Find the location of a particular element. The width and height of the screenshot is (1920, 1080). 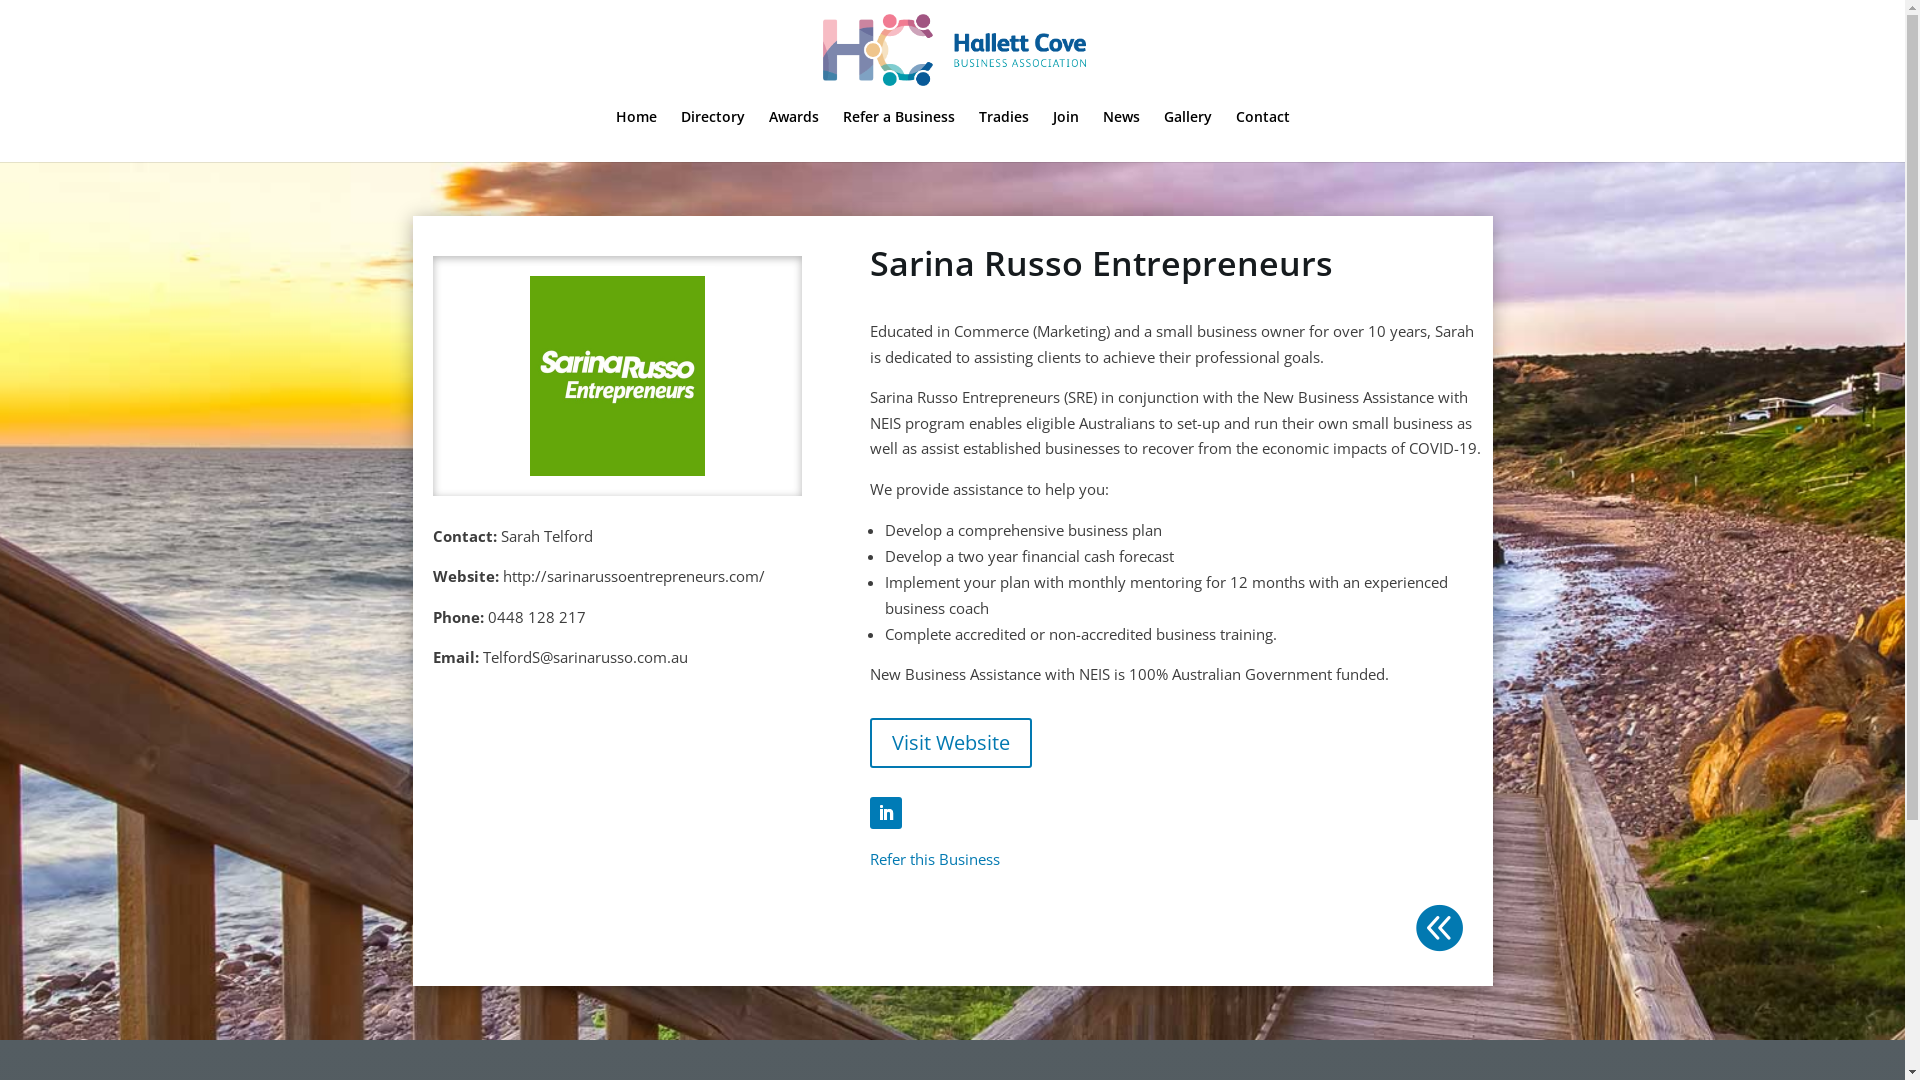

Follow on LinkedIn is located at coordinates (886, 813).